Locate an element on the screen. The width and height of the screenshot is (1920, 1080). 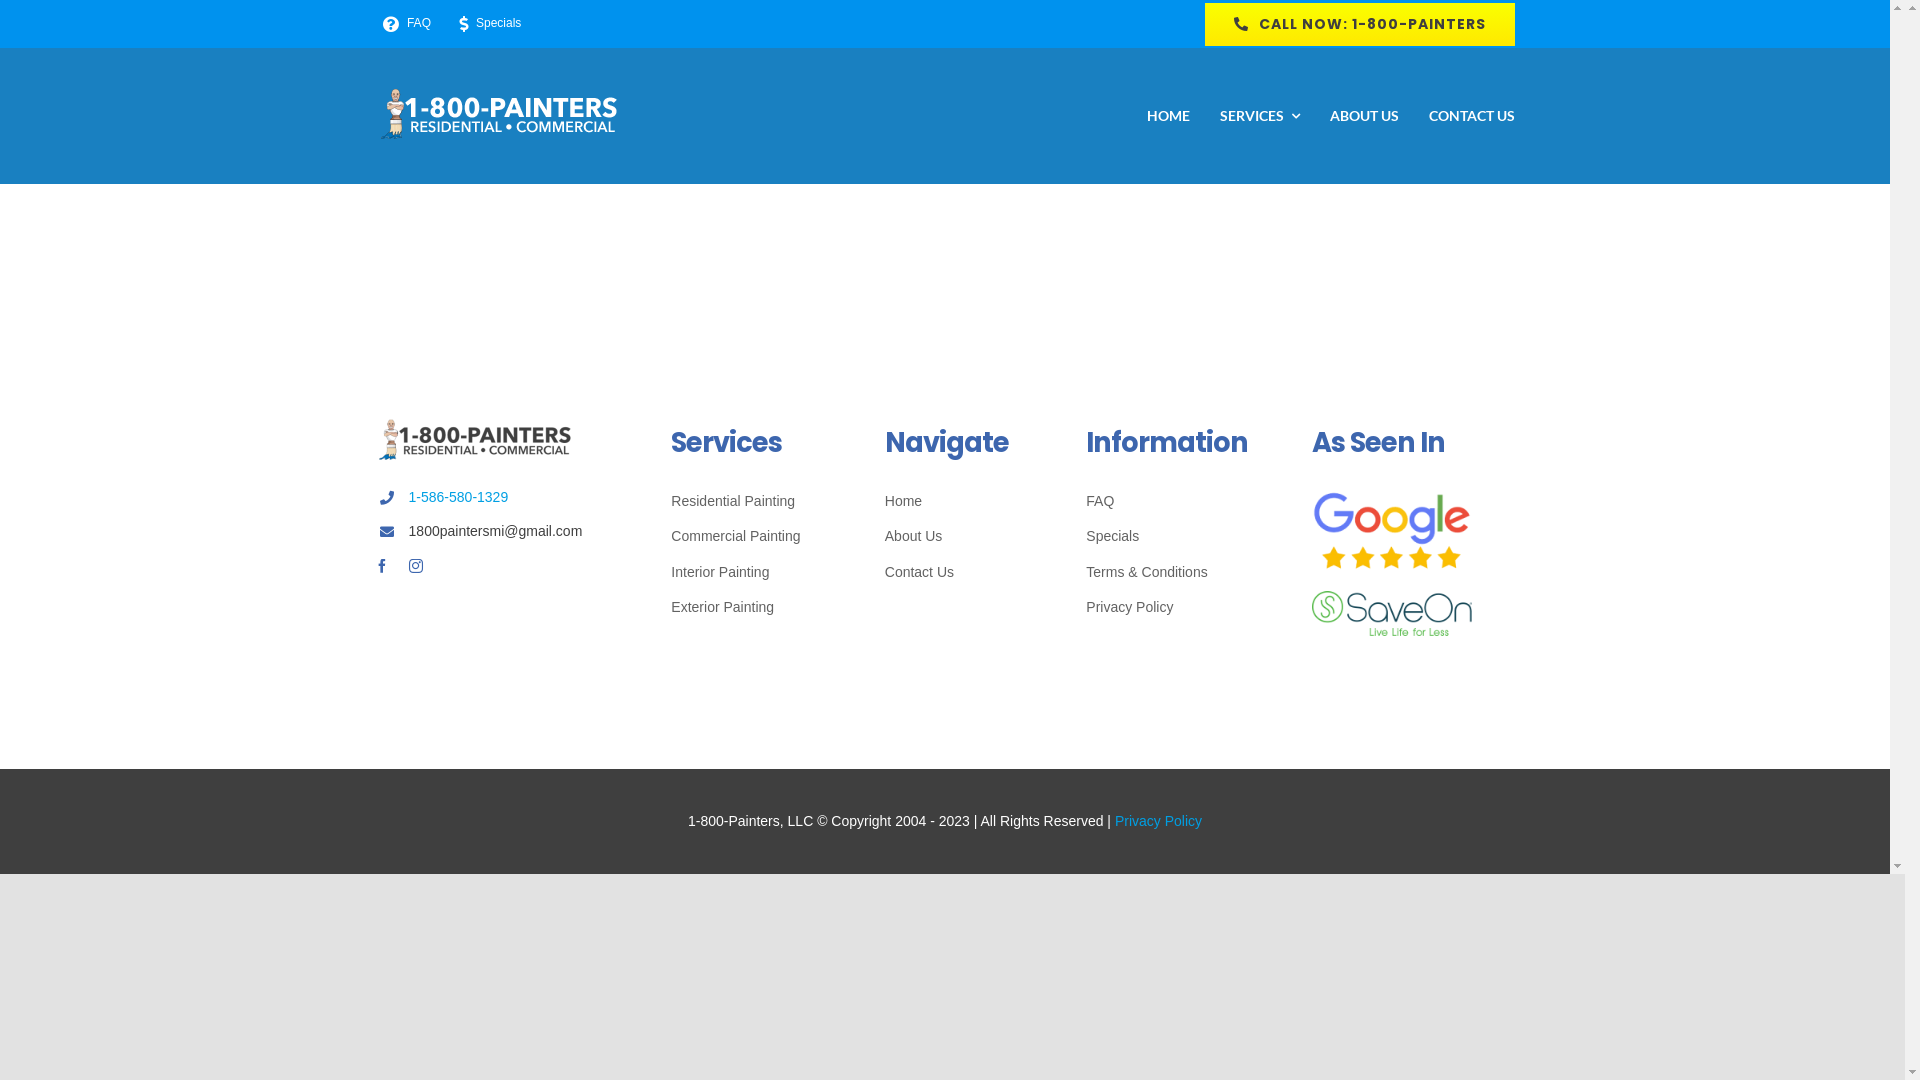
Terms & Conditions is located at coordinates (1176, 572).